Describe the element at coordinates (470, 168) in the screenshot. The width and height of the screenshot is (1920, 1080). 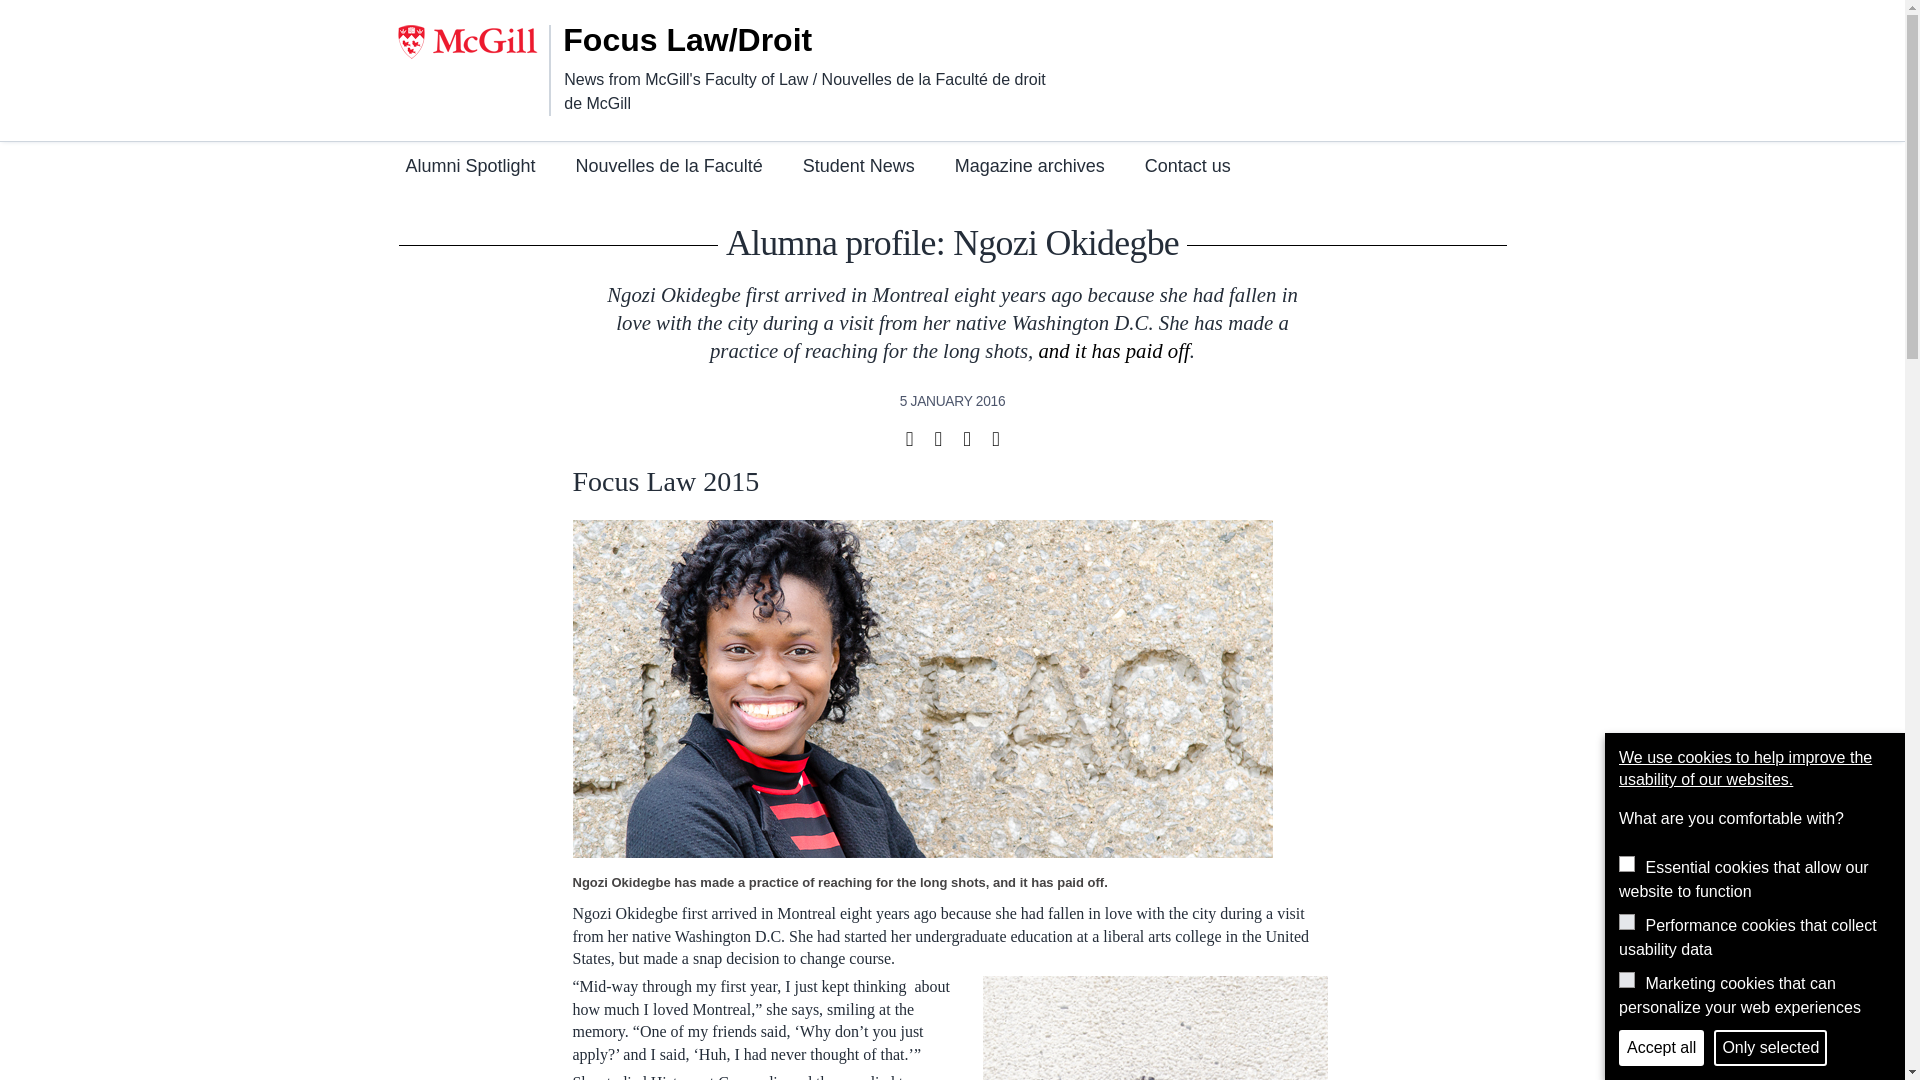
I see `Alumni Spotlight` at that location.